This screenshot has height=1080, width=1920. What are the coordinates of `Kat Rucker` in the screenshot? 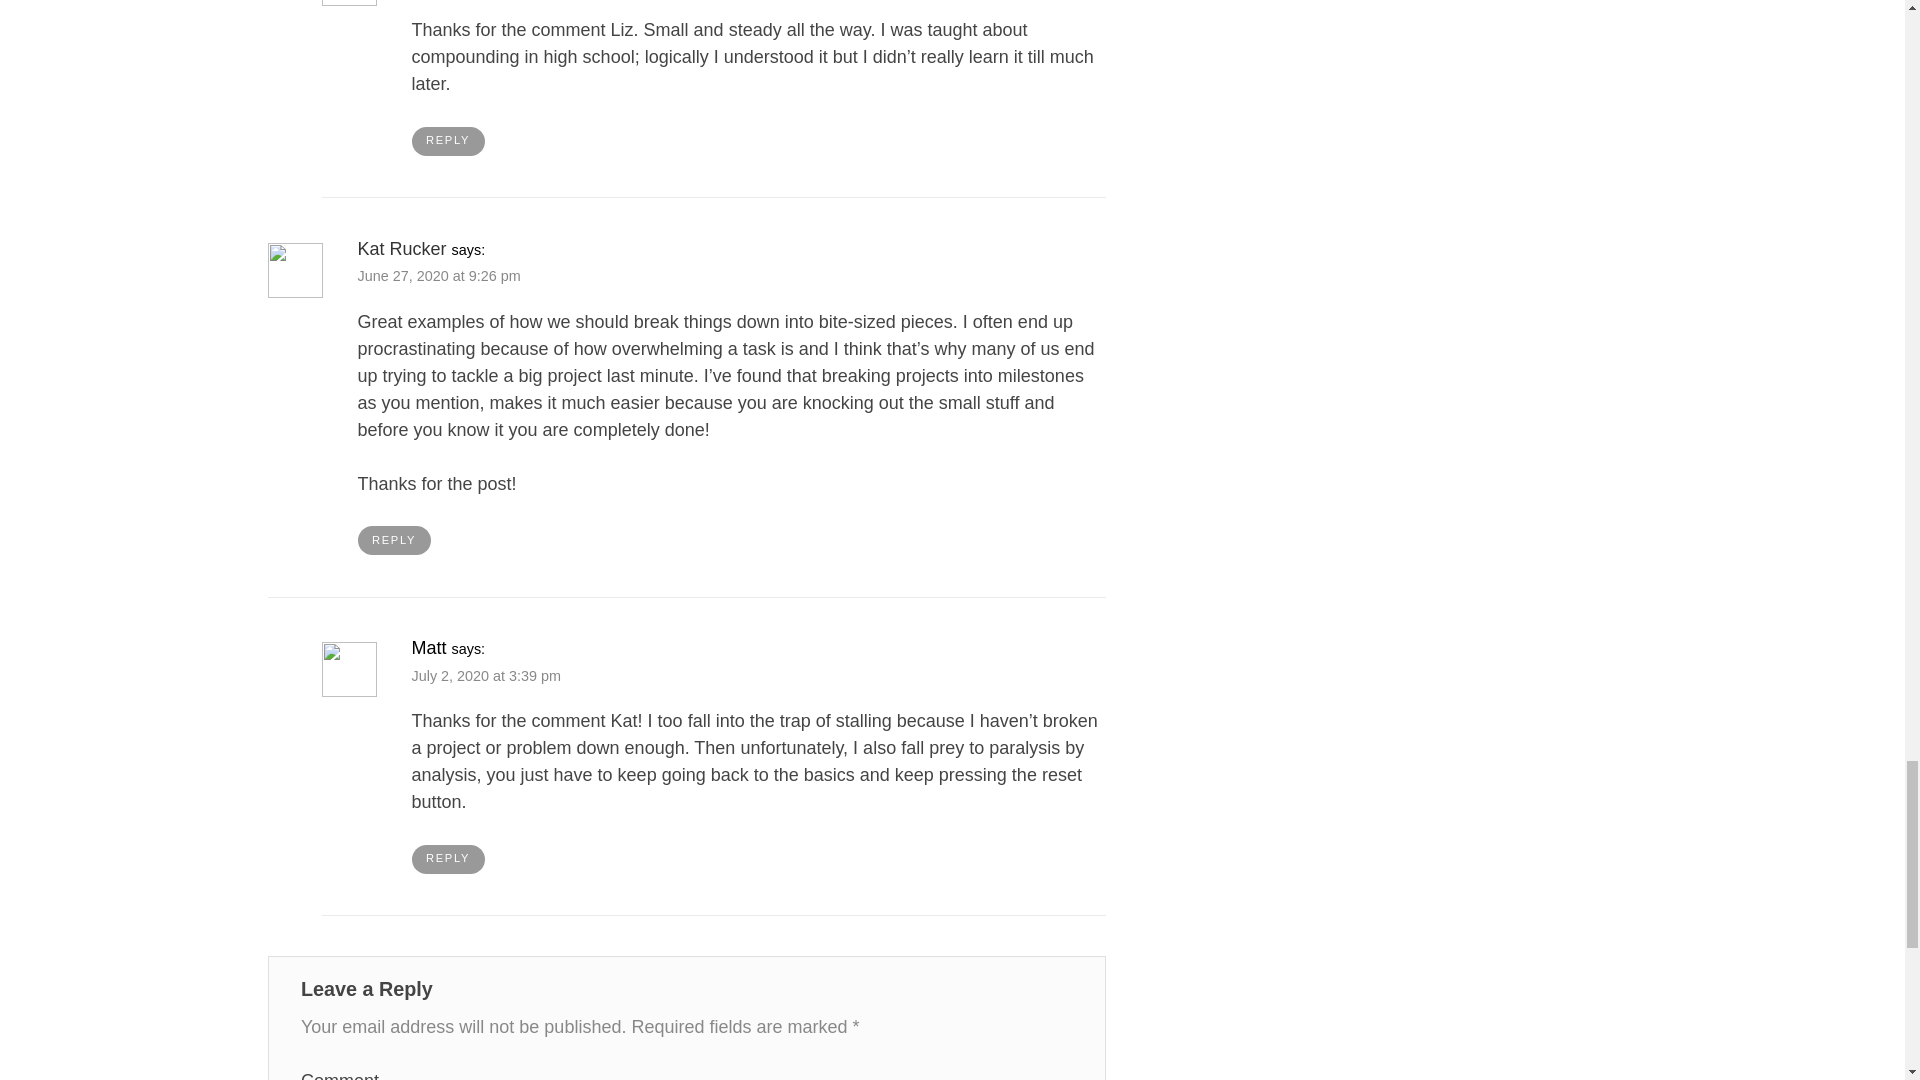 It's located at (402, 248).